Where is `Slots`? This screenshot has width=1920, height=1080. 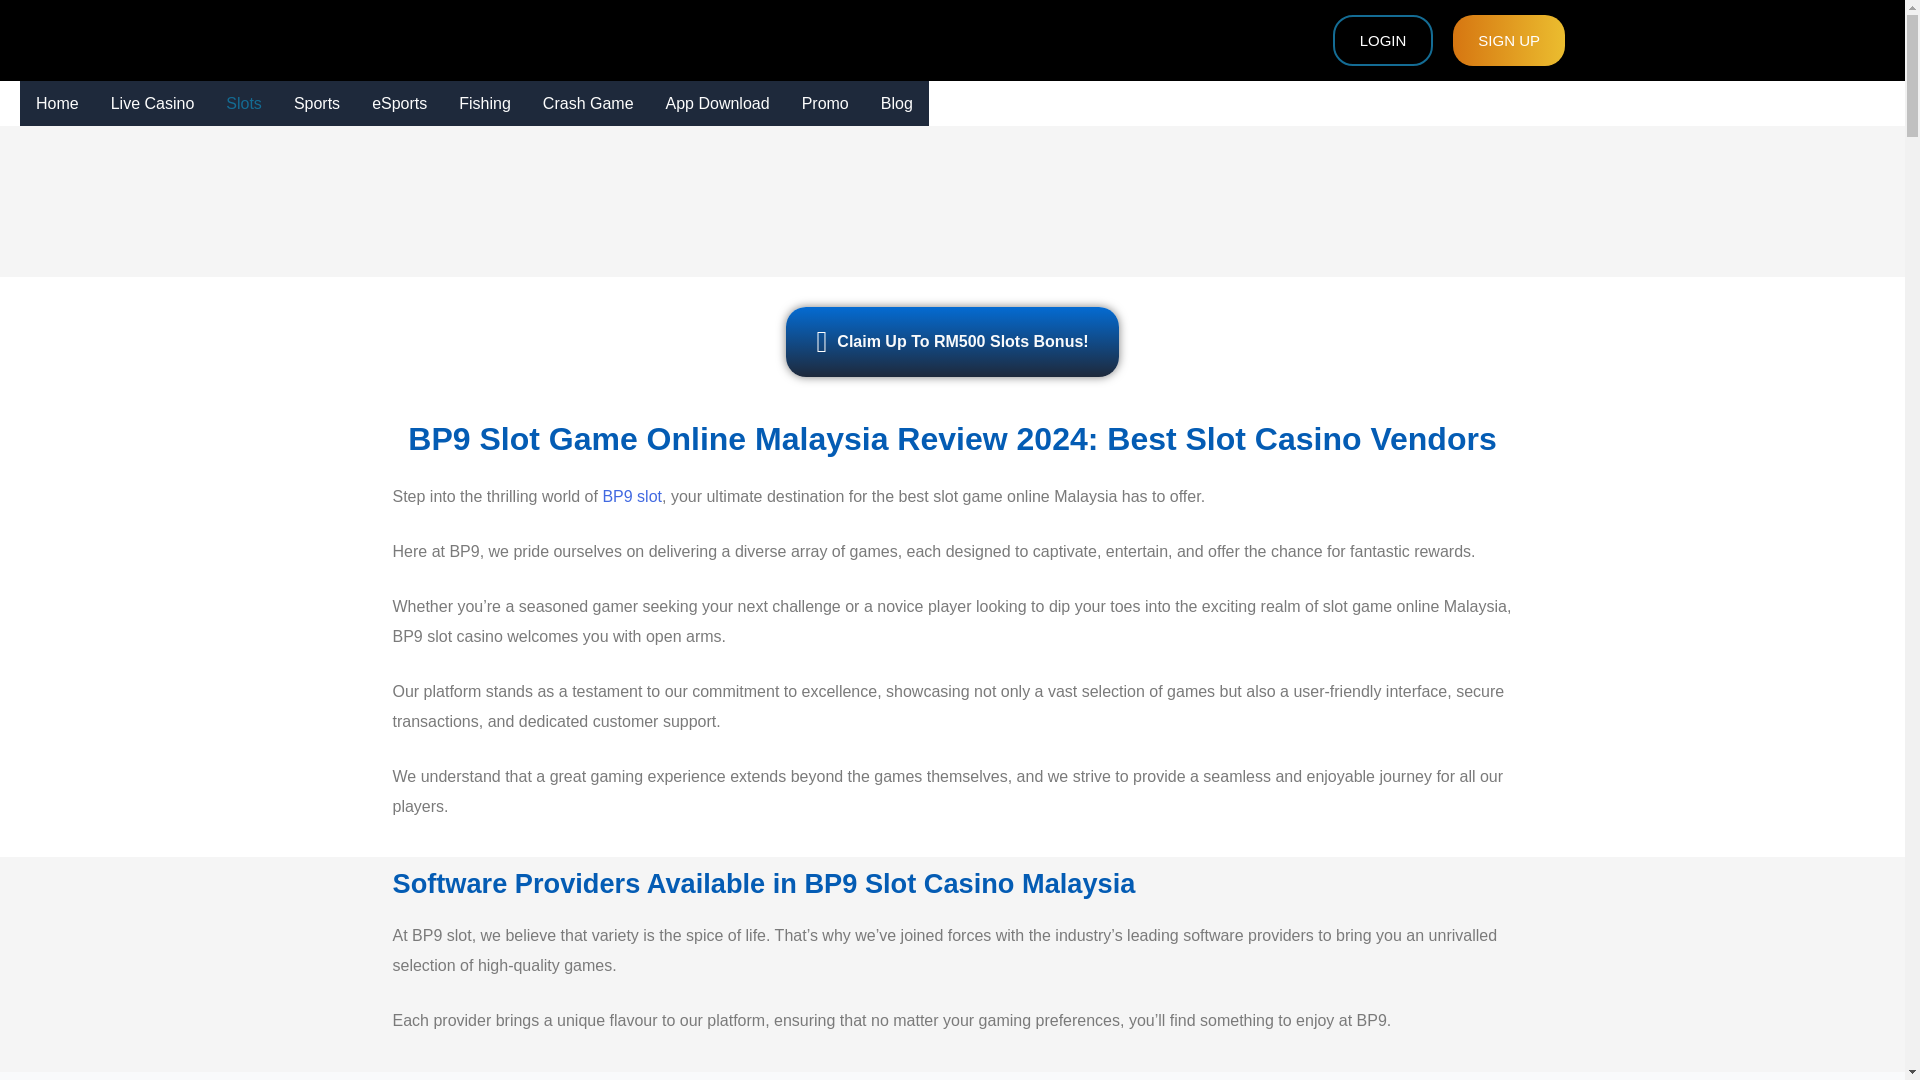
Slots is located at coordinates (244, 104).